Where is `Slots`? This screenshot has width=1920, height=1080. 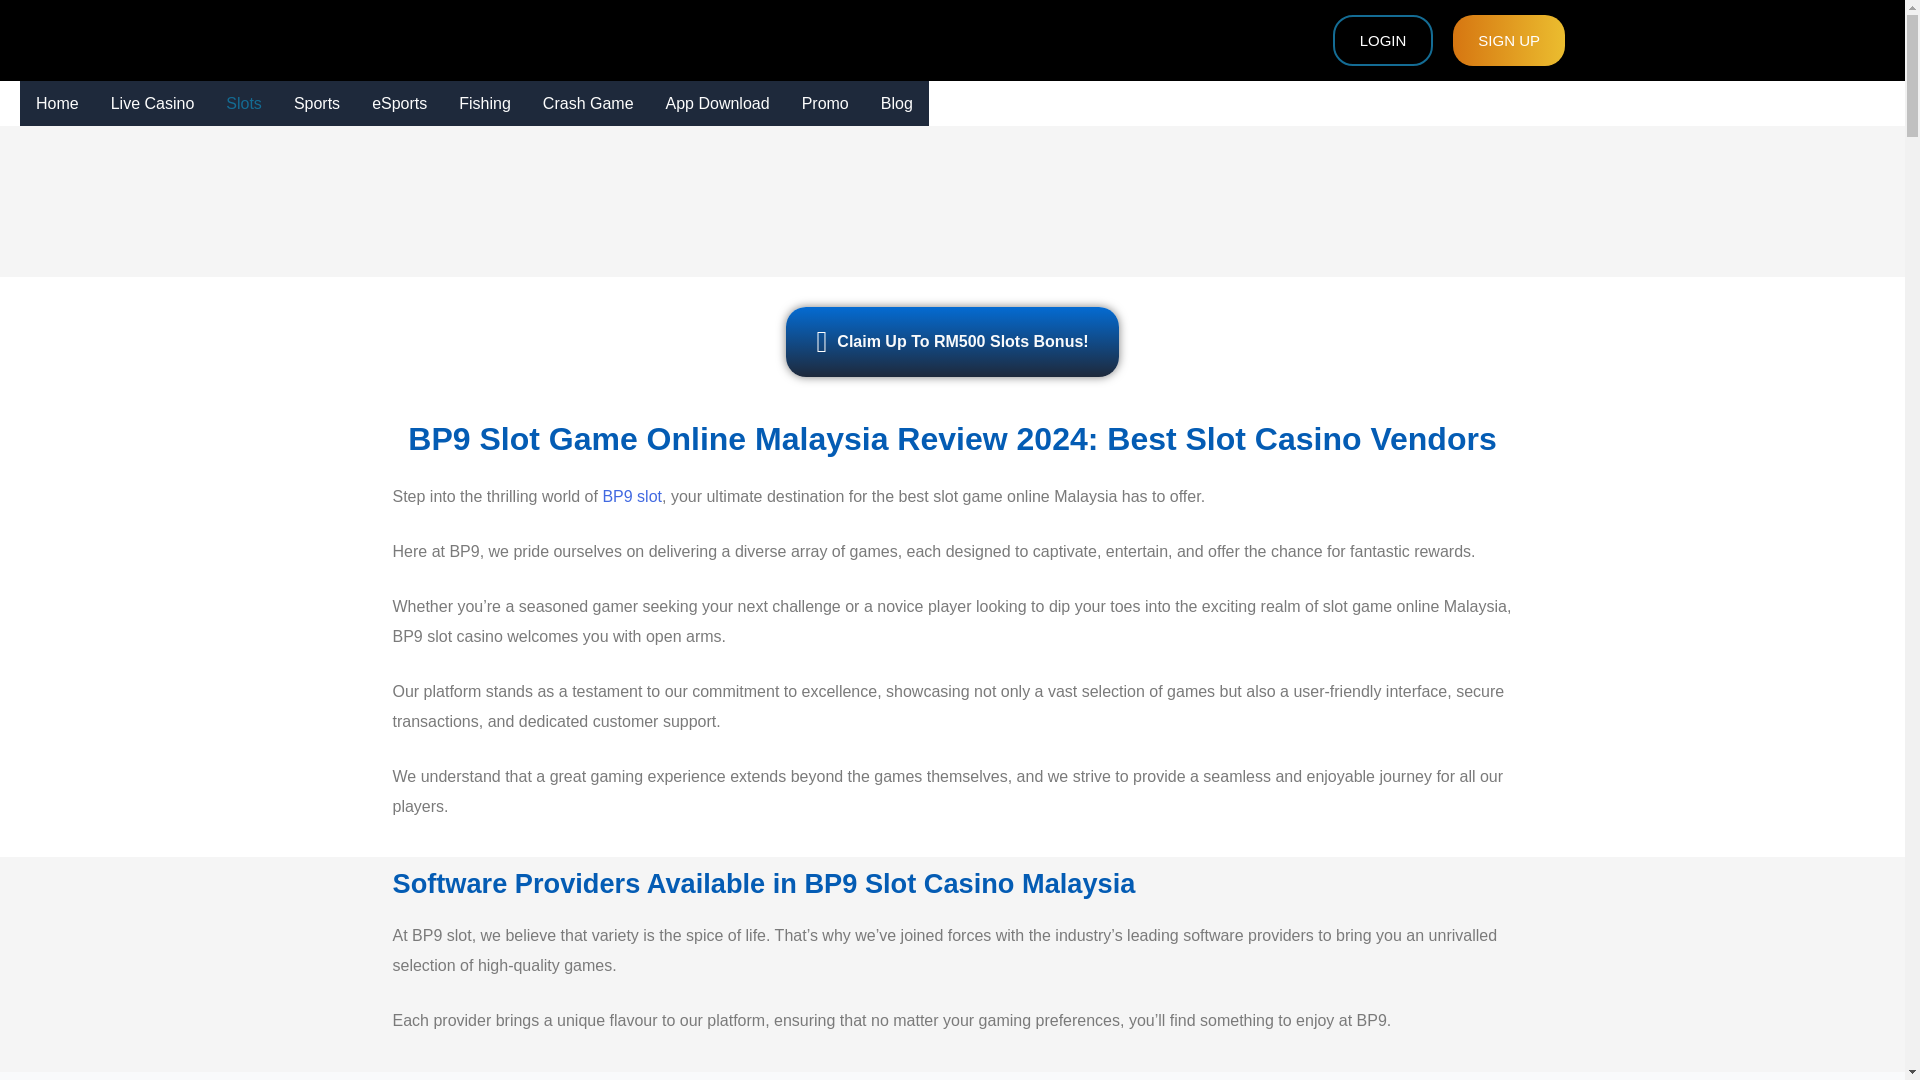
Slots is located at coordinates (244, 104).